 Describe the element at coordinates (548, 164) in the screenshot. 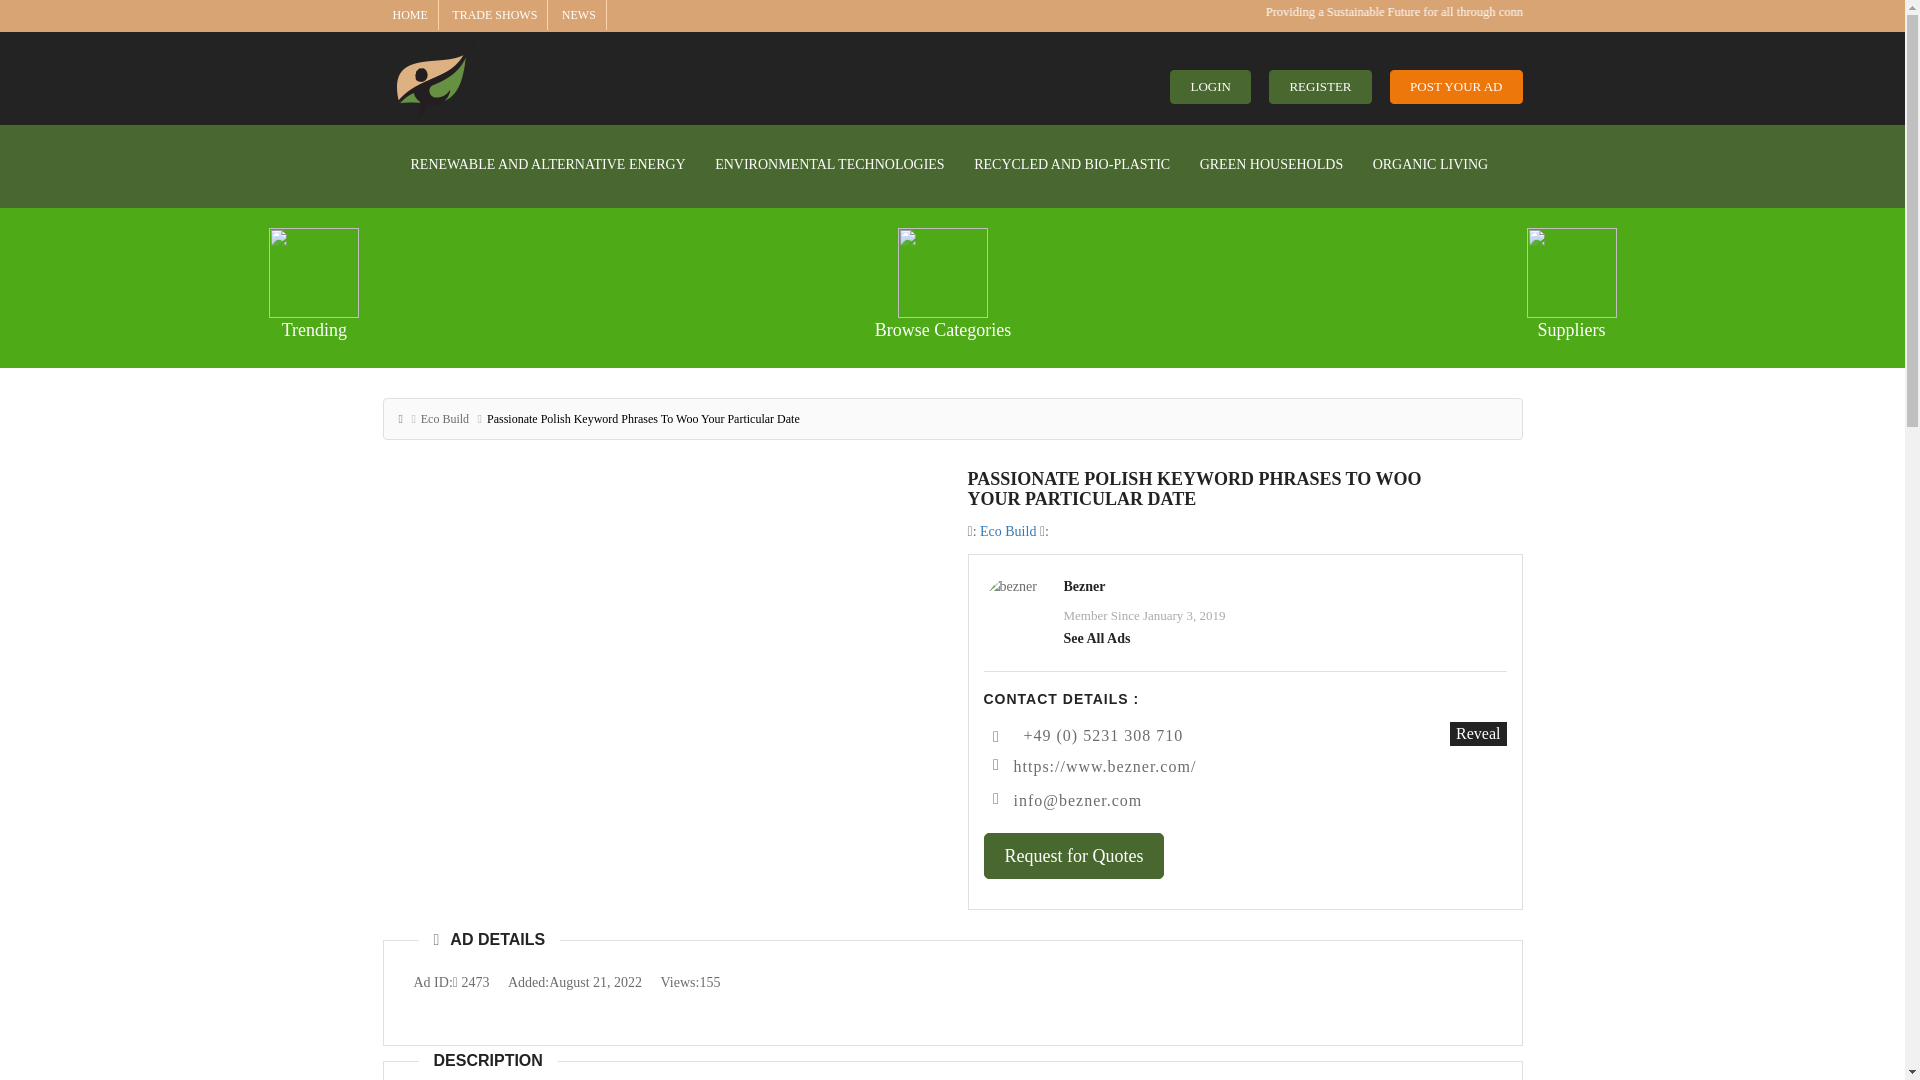

I see `Renewable and Alternative Energy` at that location.